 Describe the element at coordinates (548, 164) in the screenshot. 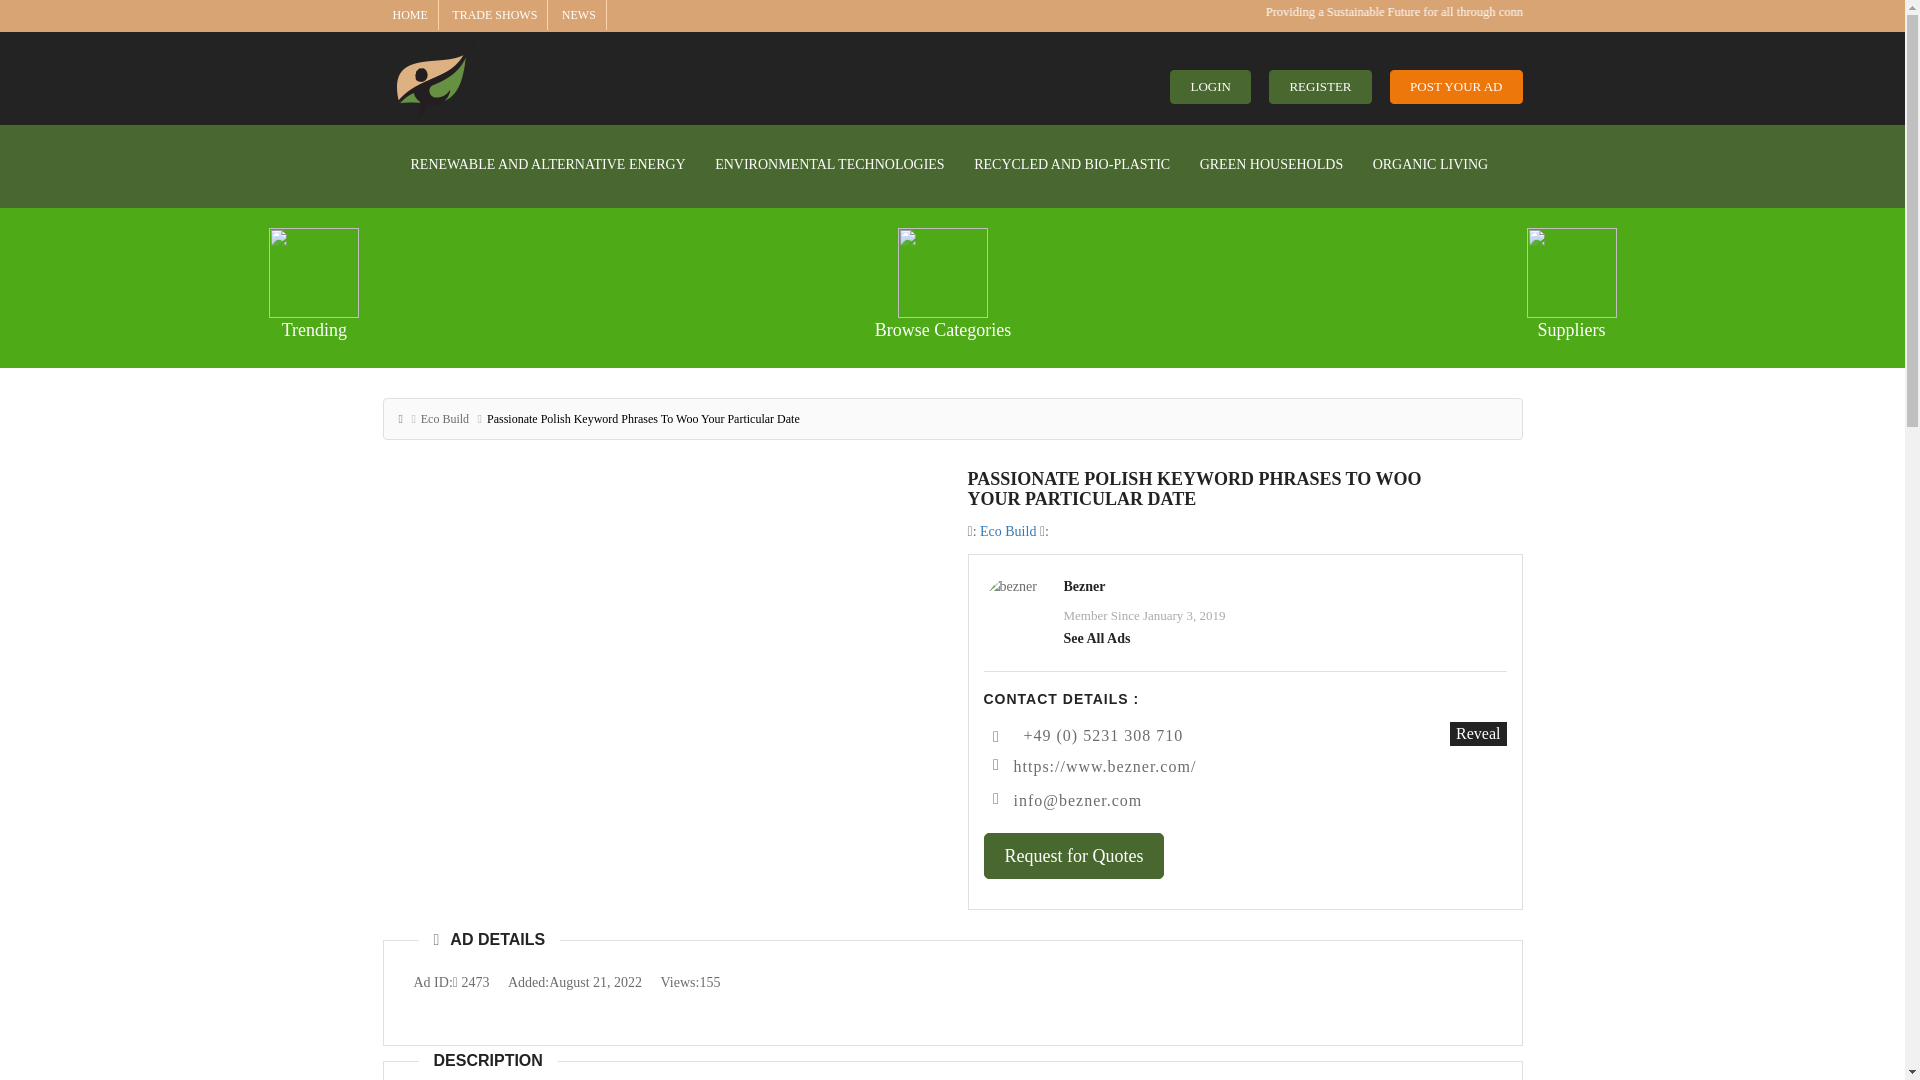

I see `Renewable and Alternative Energy` at that location.